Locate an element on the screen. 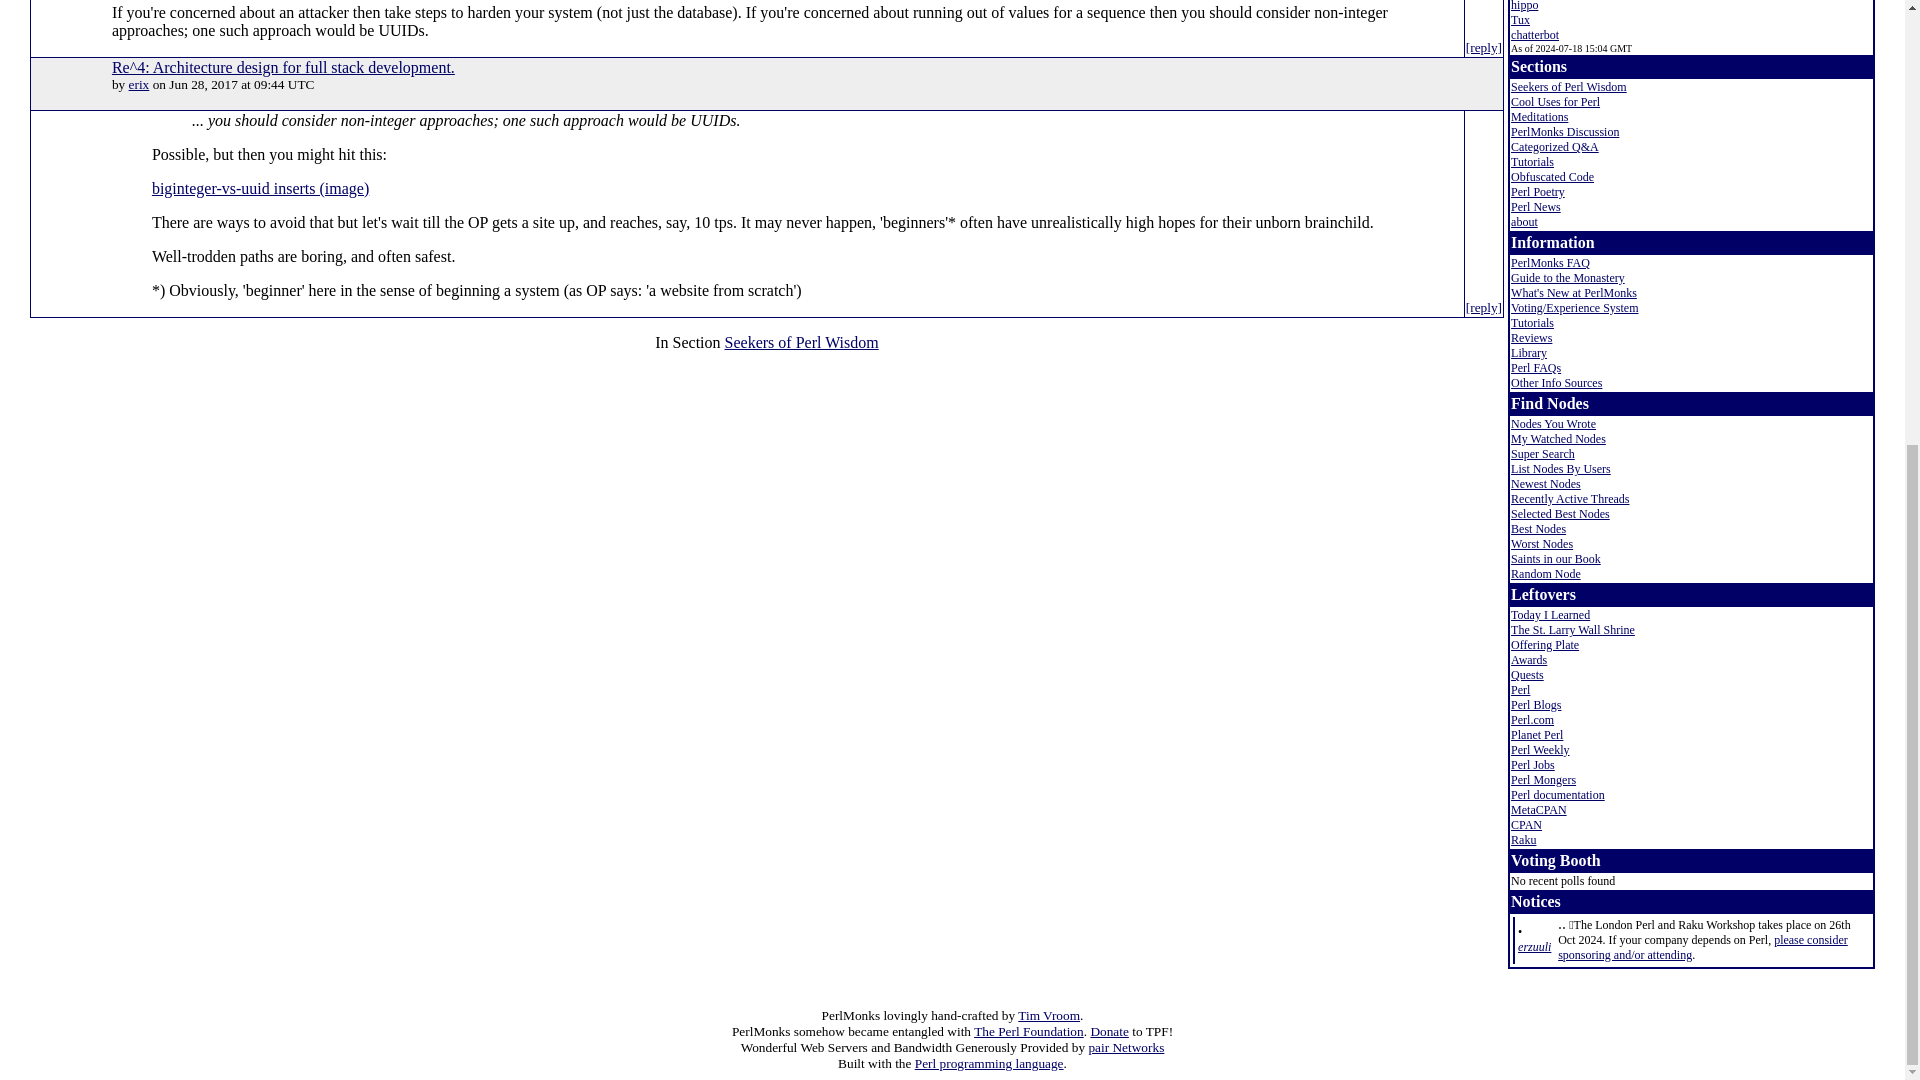 This screenshot has width=1920, height=1080. hippo's home node. Level 23. Member of: QandAEditors is located at coordinates (1524, 6).